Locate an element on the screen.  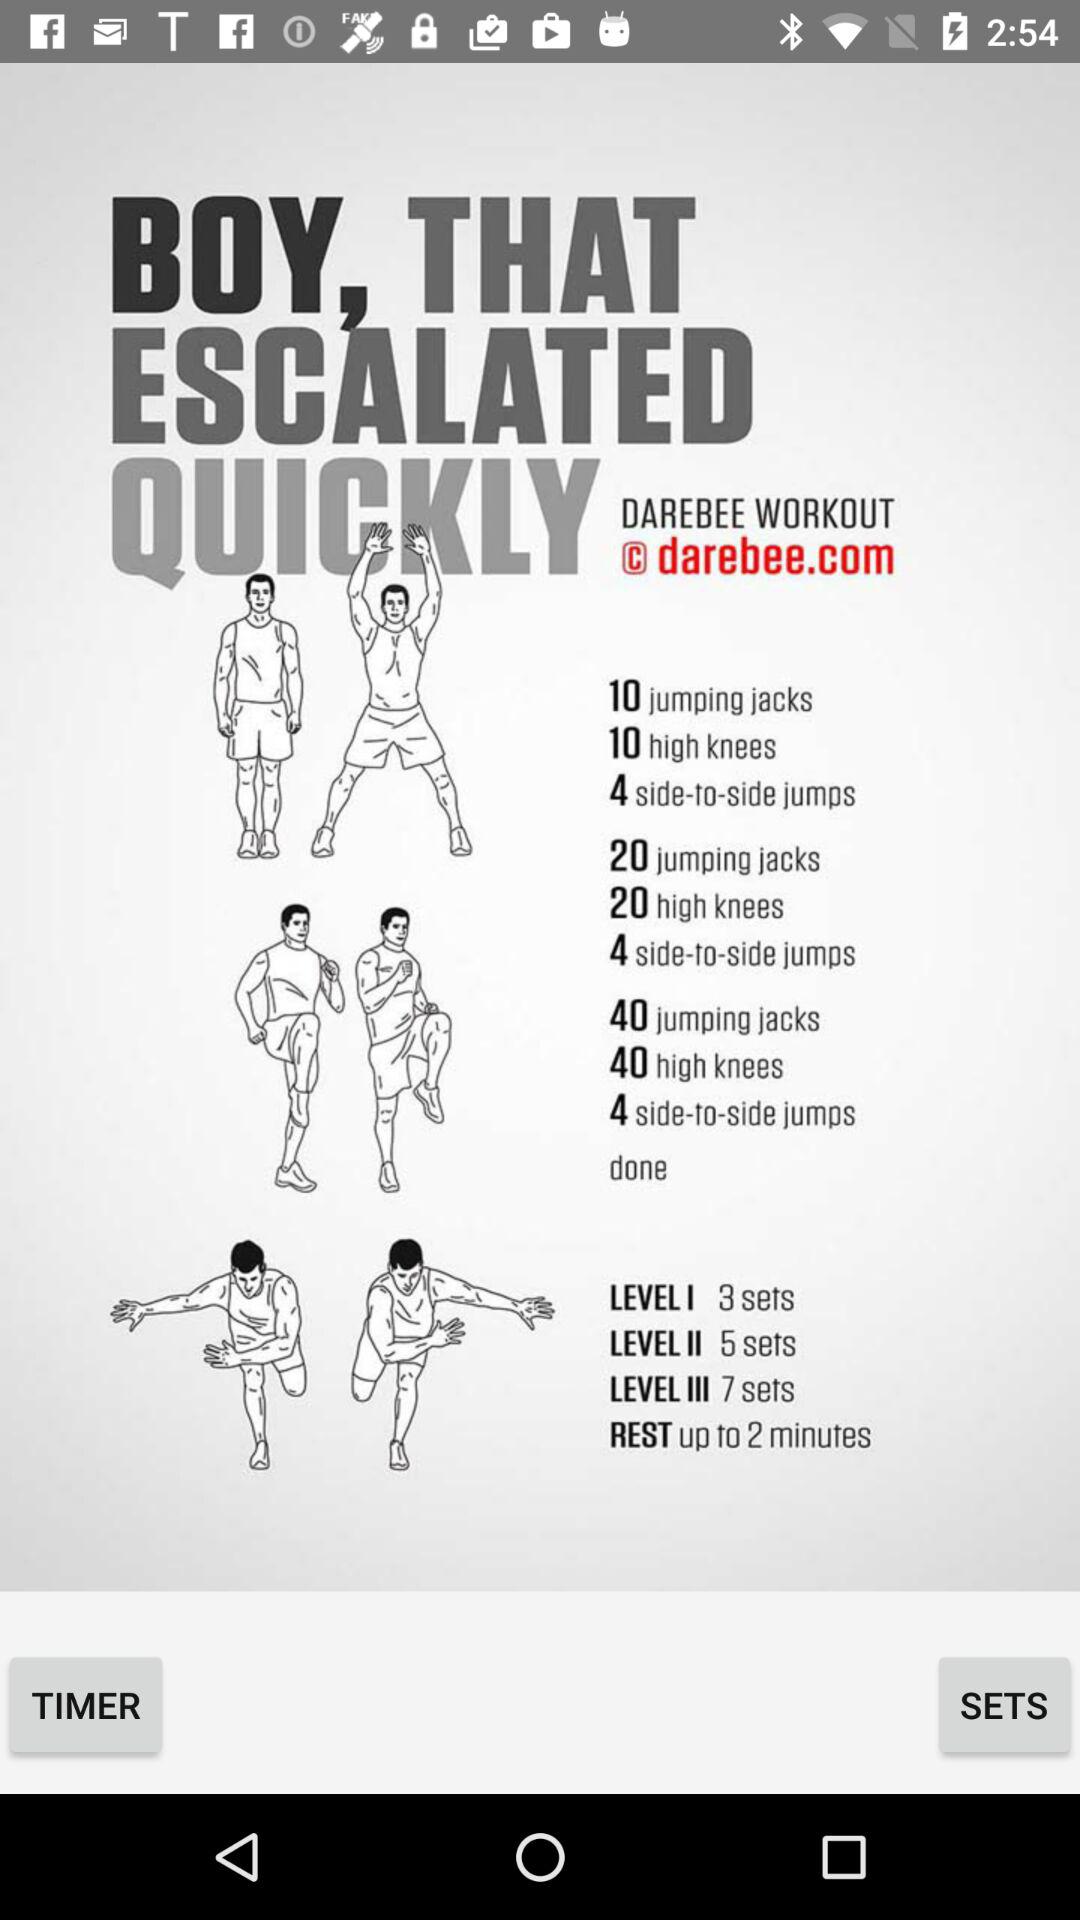
click the sets at the bottom right corner is located at coordinates (1004, 1704).